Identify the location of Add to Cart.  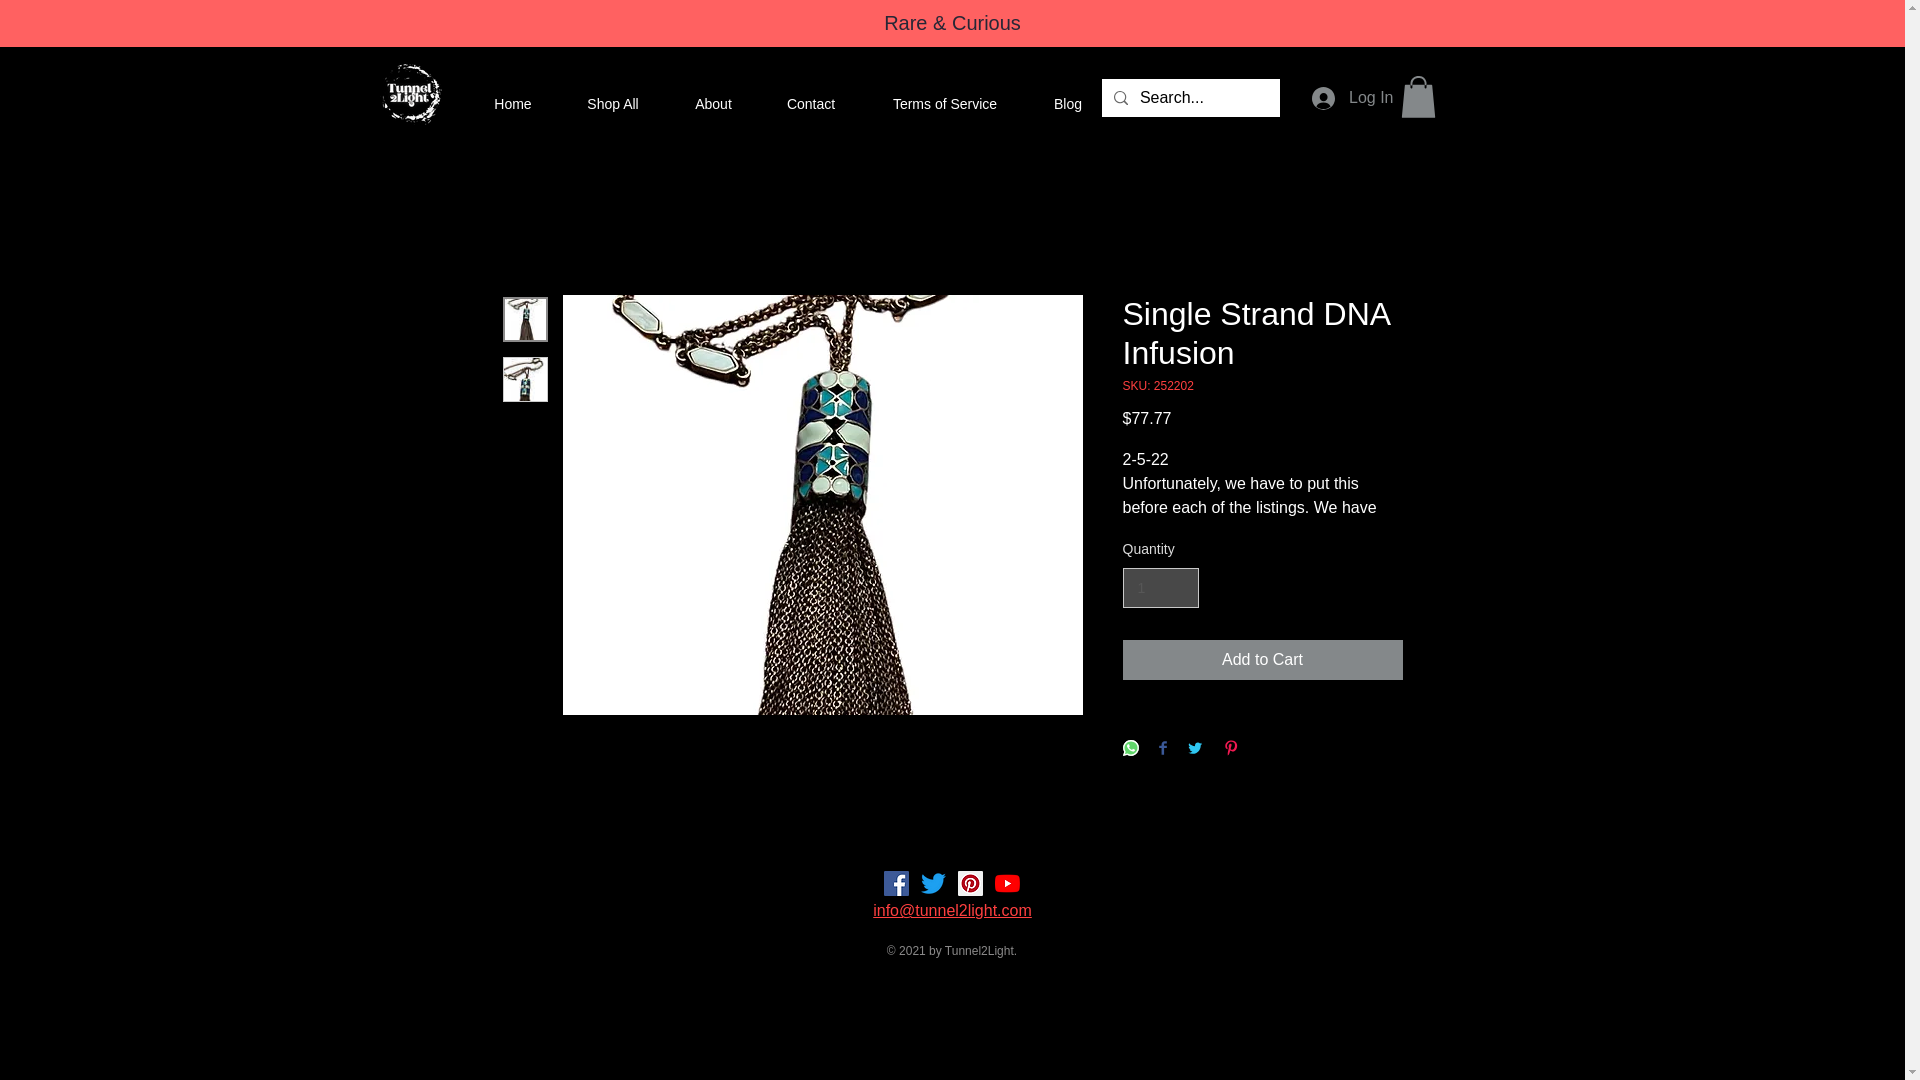
(1261, 660).